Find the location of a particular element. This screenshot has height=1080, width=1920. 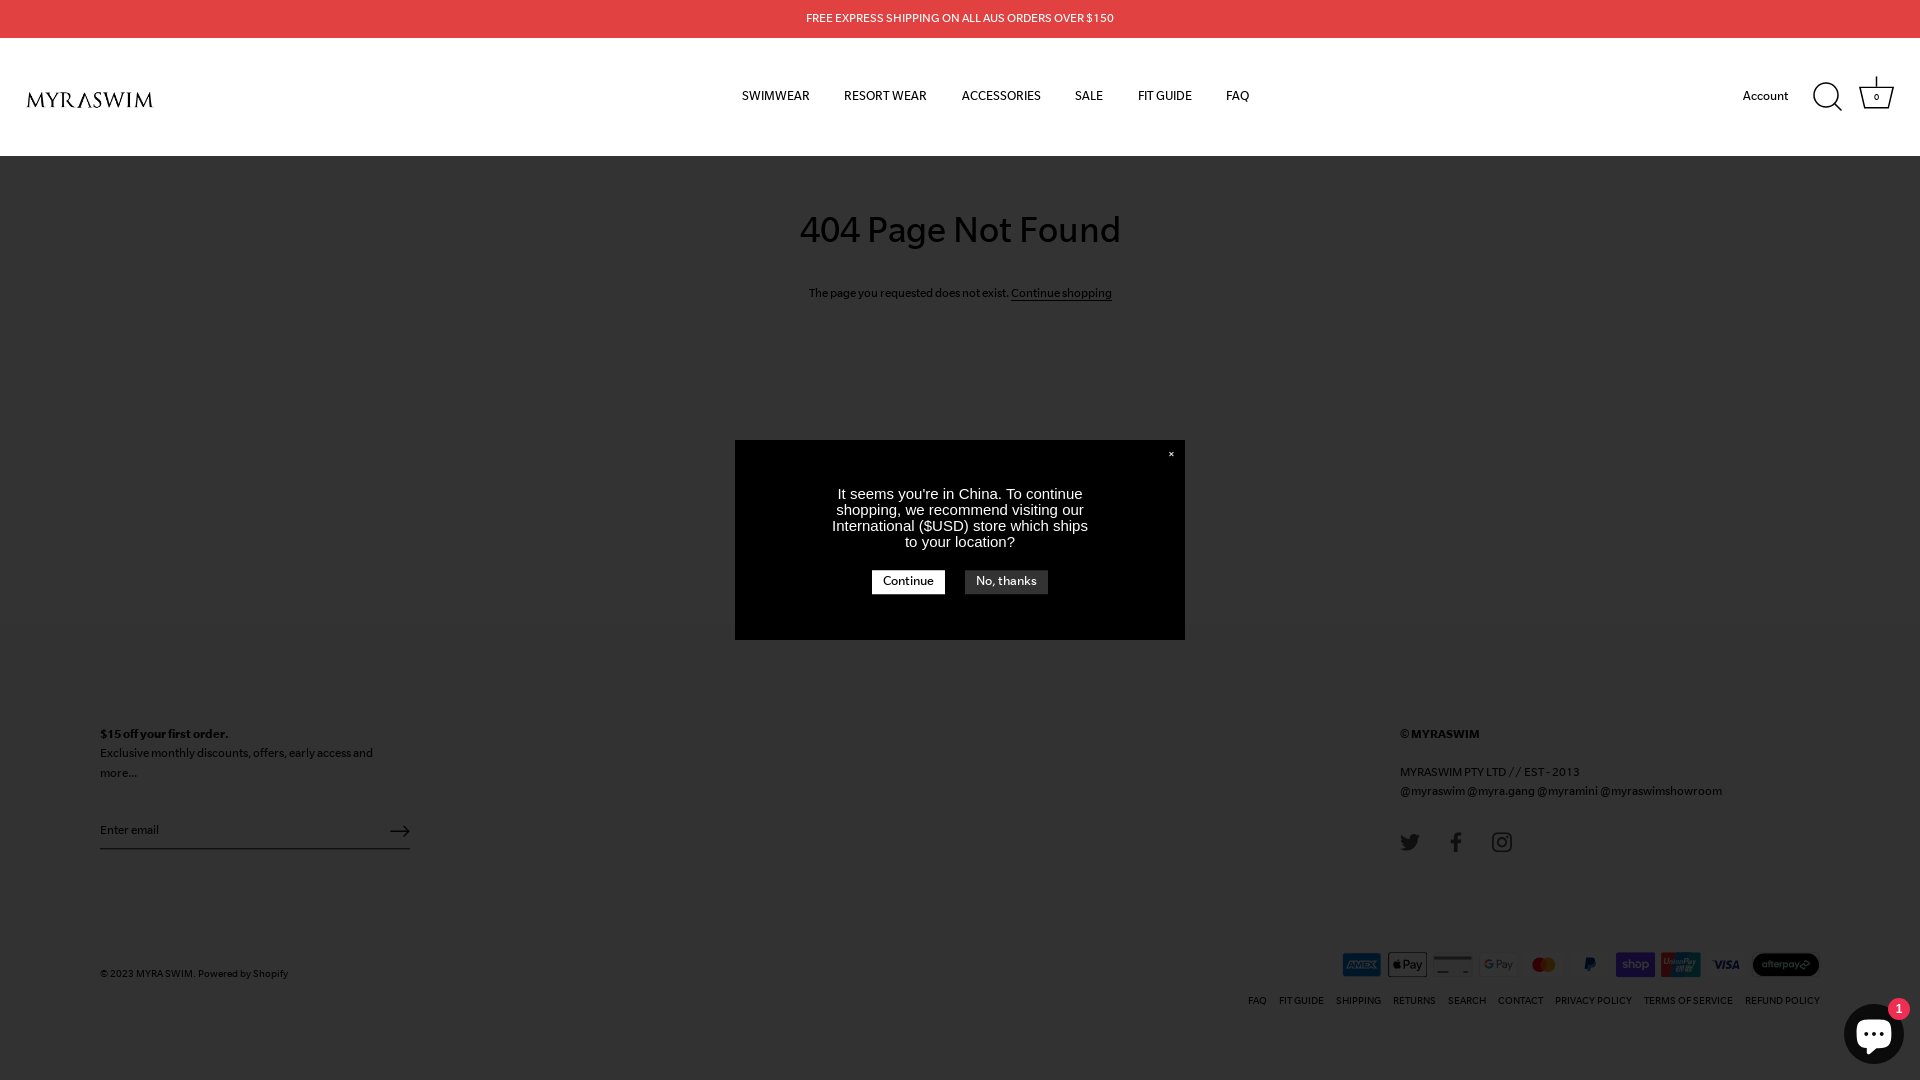

Continue shopping is located at coordinates (1060, 294).